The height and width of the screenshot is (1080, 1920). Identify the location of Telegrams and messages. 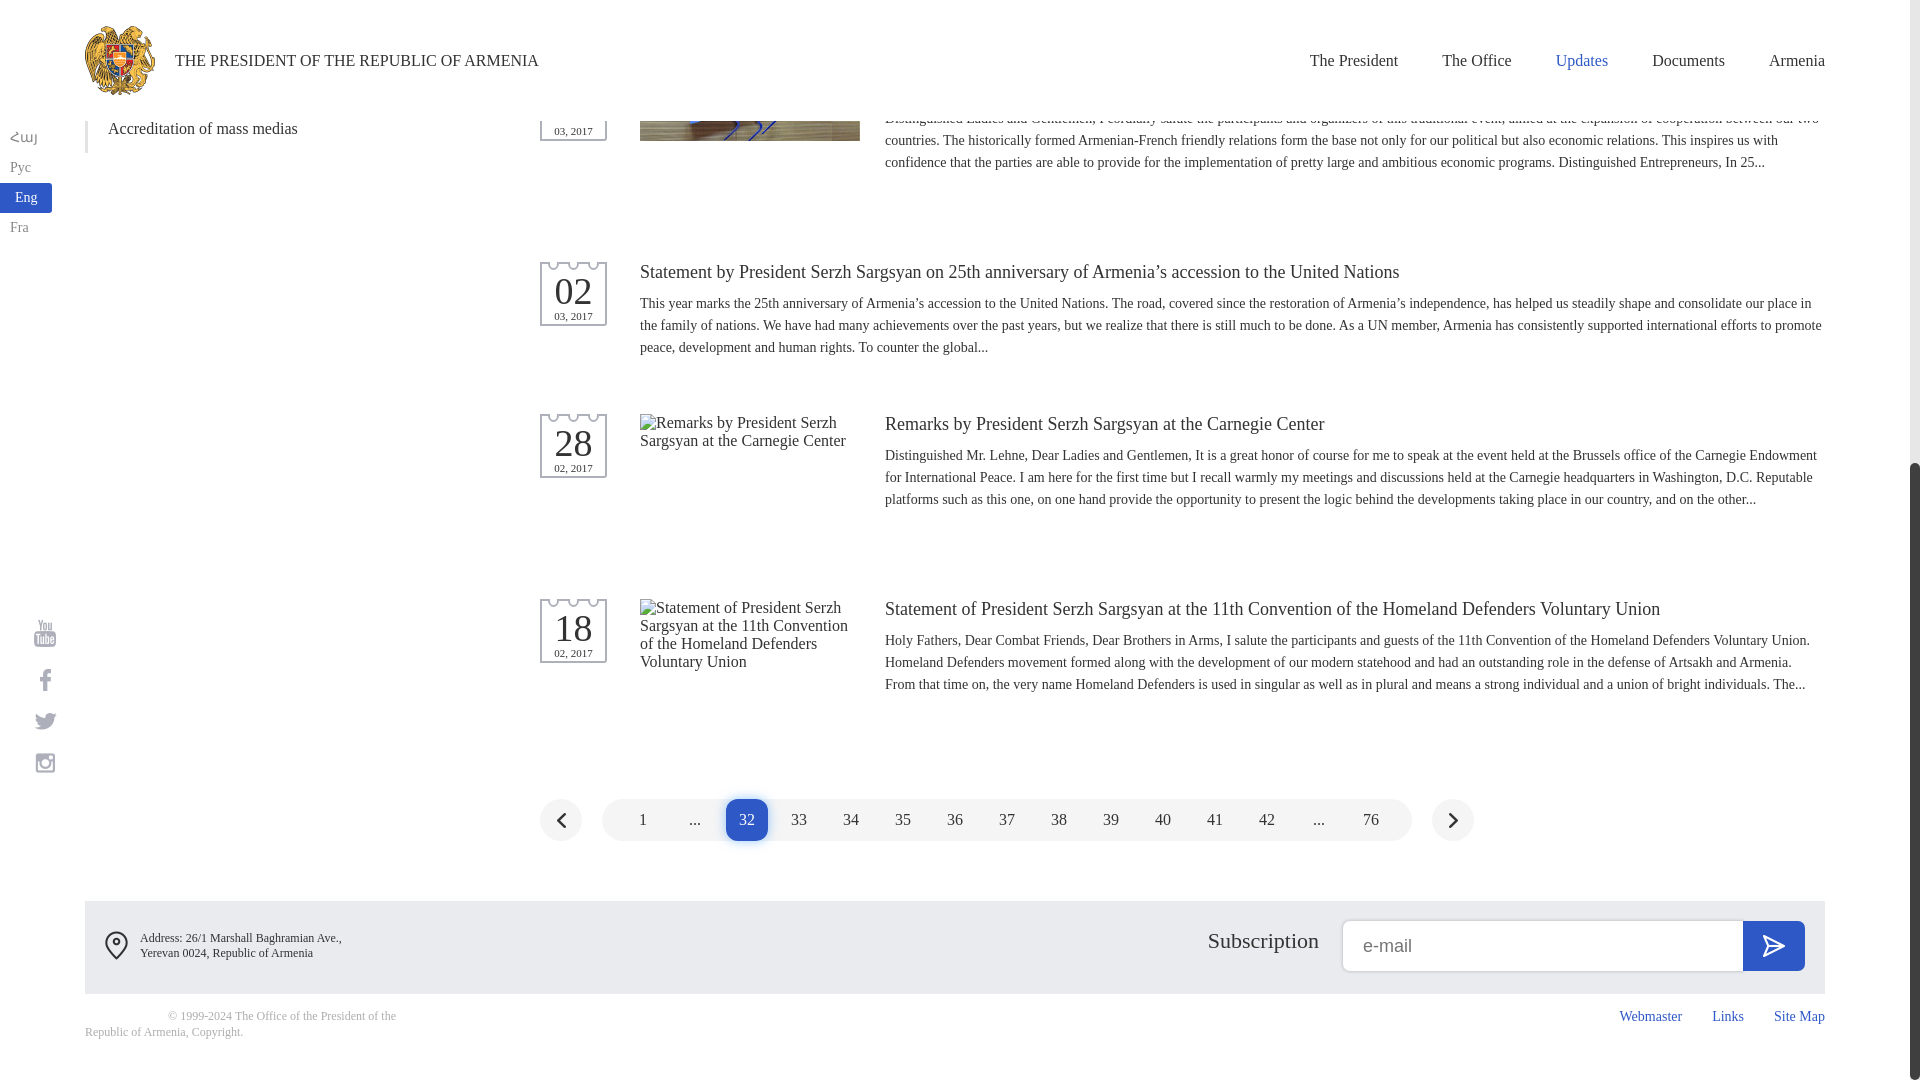
(226, 5).